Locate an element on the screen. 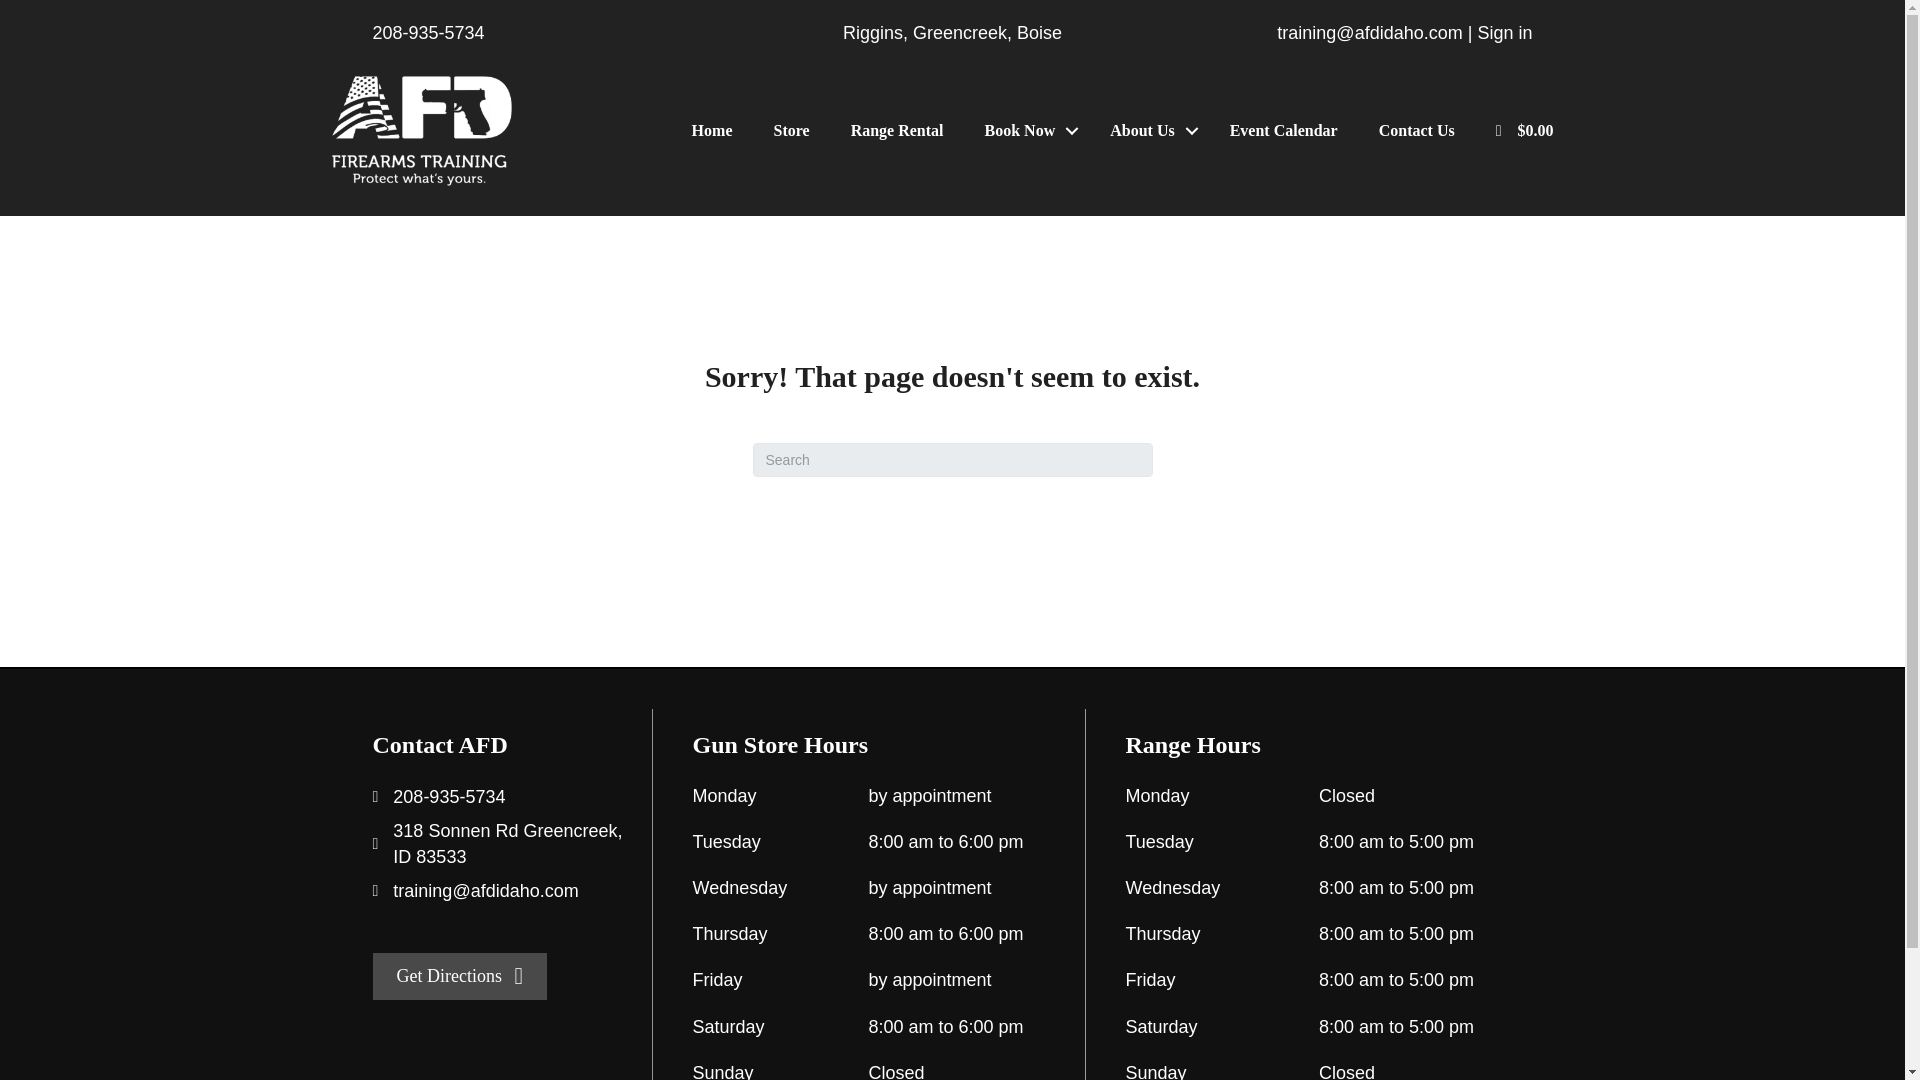 Image resolution: width=1920 pixels, height=1080 pixels. 208-935-5734 is located at coordinates (448, 796).